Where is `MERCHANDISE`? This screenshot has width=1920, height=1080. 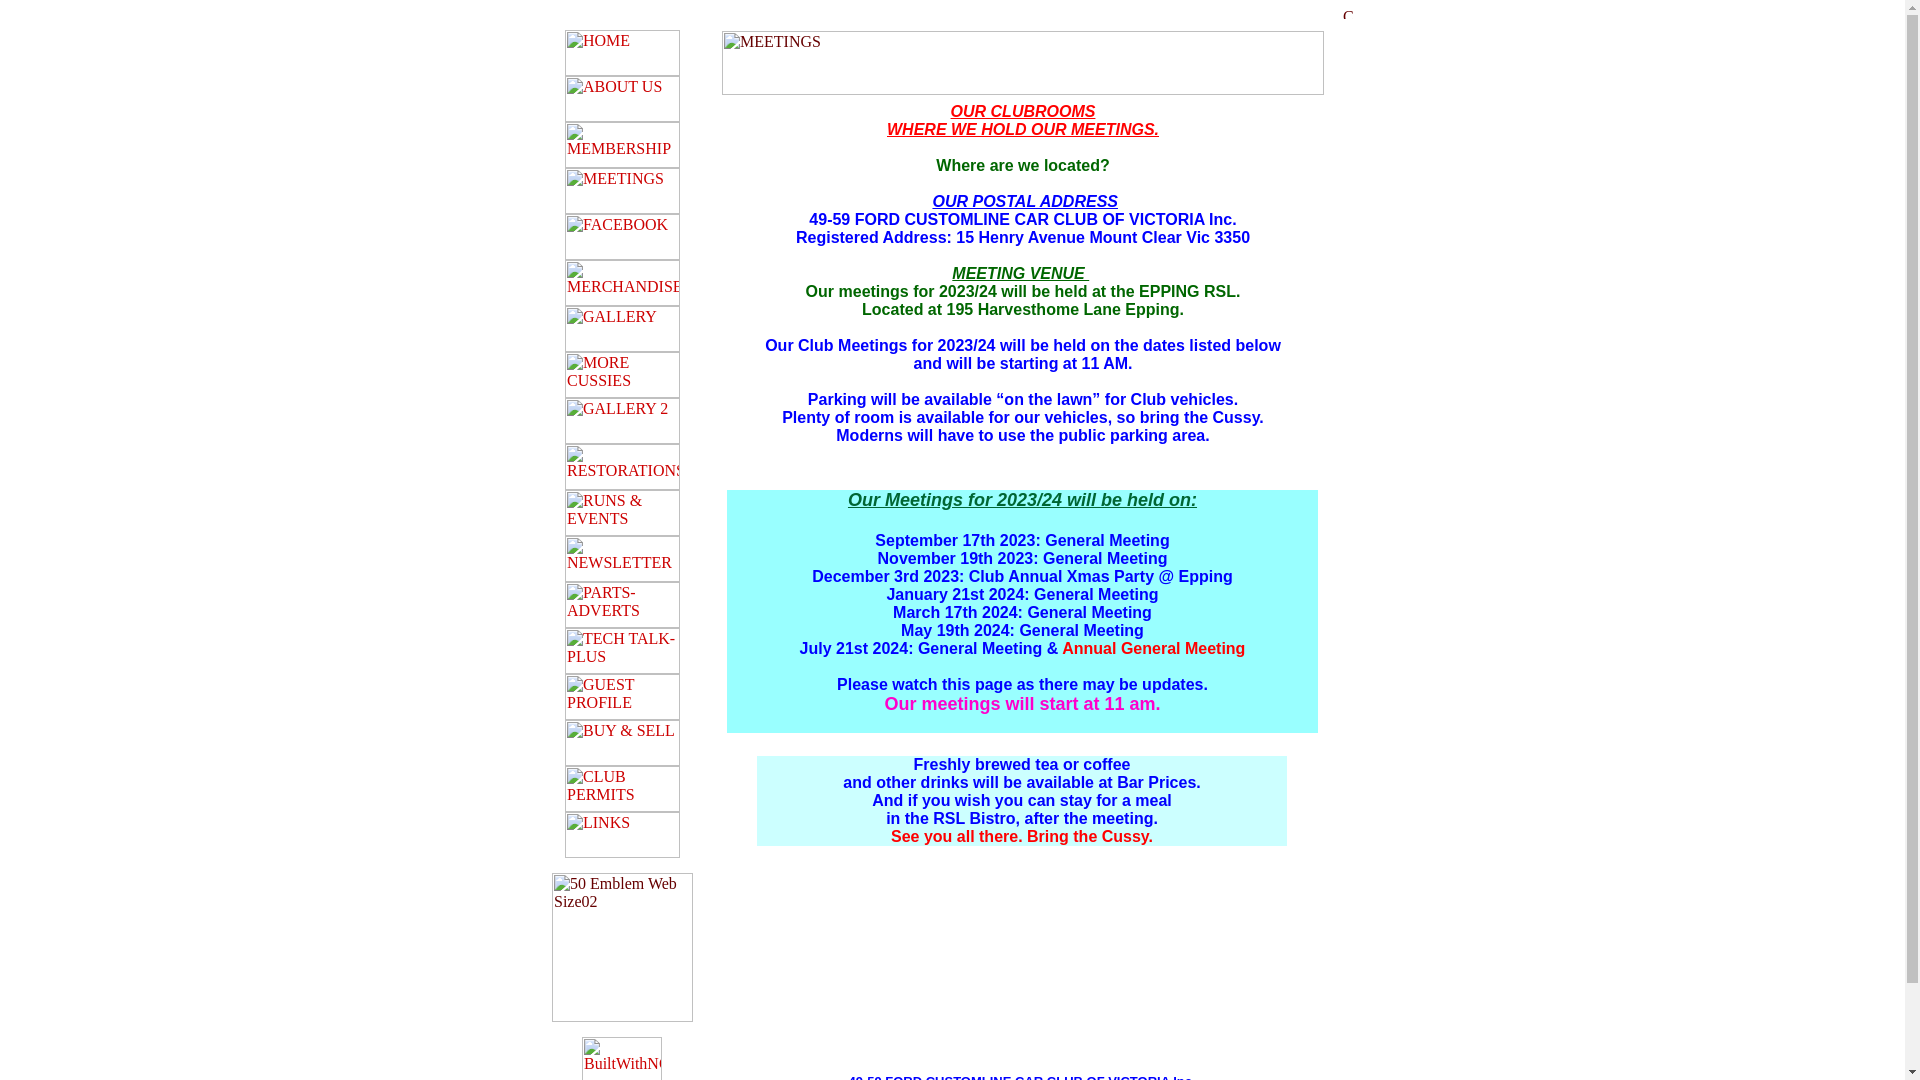 MERCHANDISE is located at coordinates (622, 283).